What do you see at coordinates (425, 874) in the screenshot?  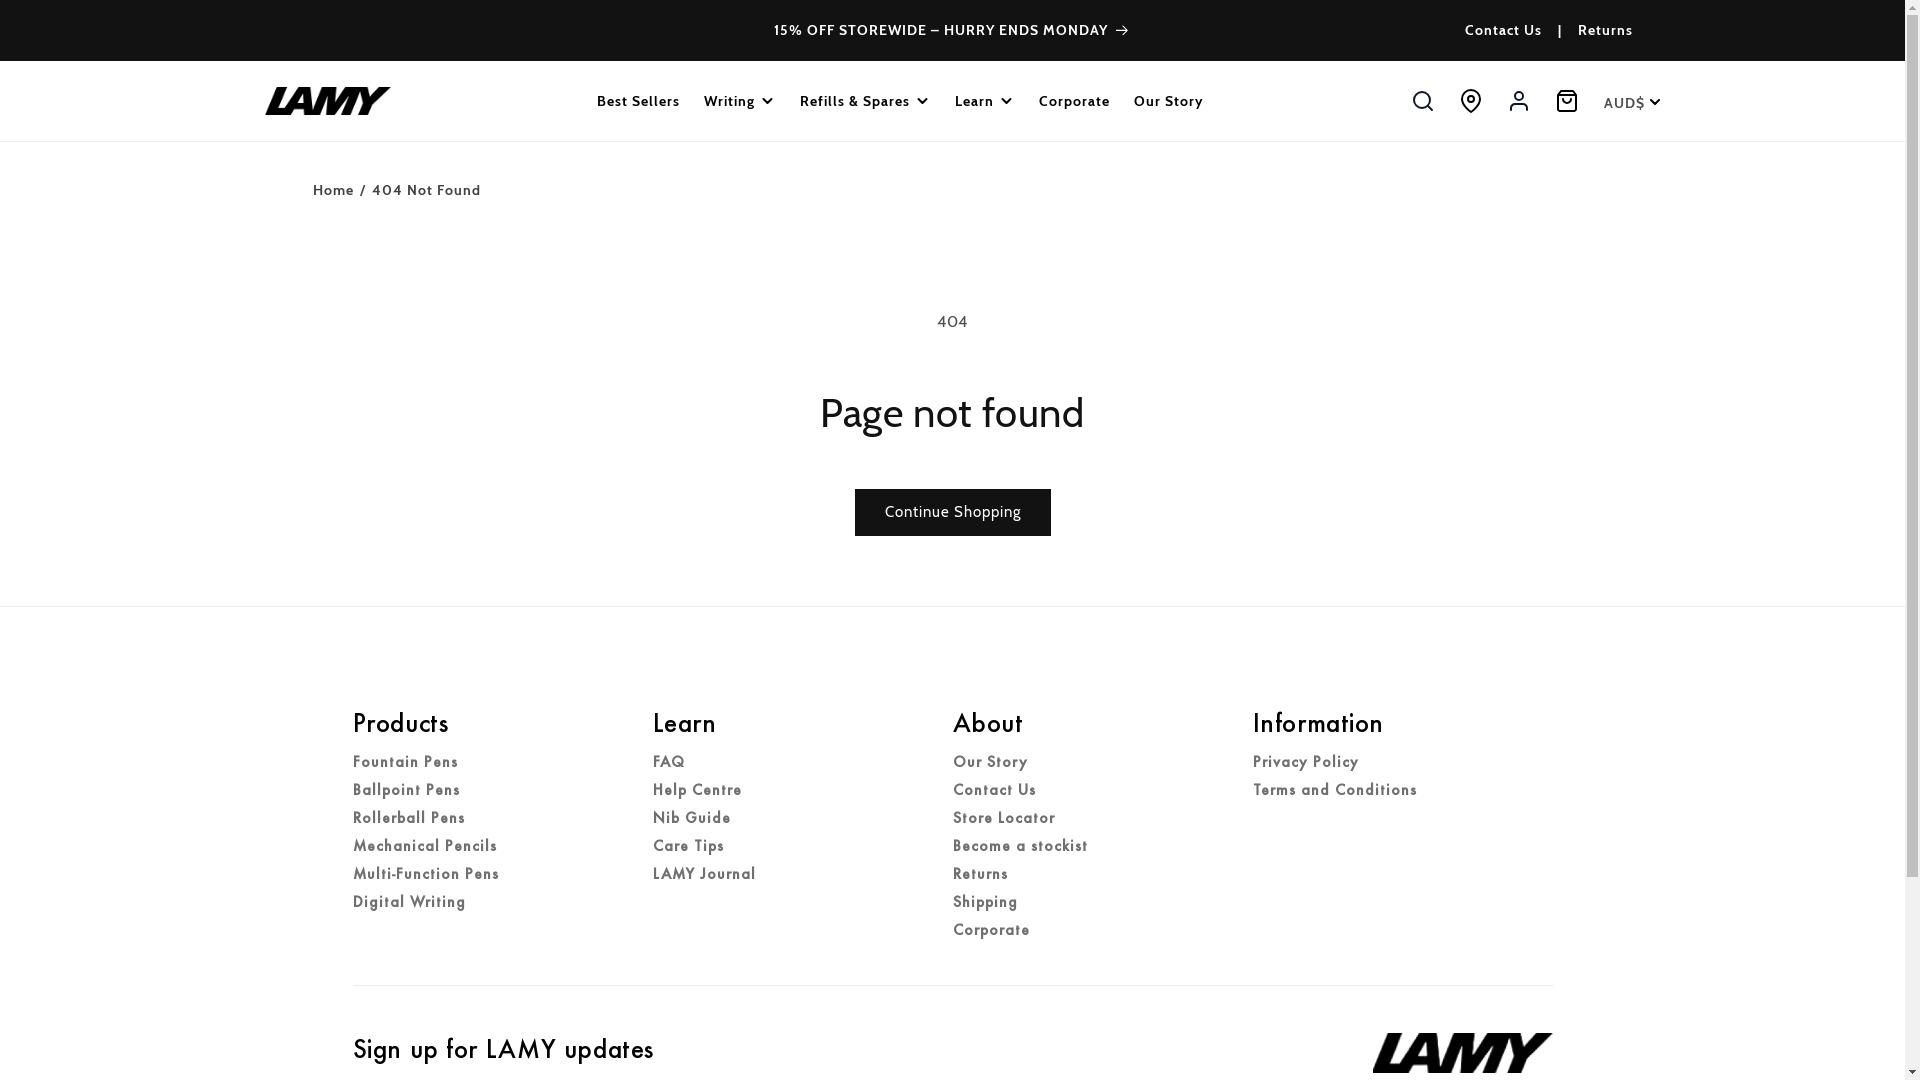 I see `Multi-Function Pens` at bounding box center [425, 874].